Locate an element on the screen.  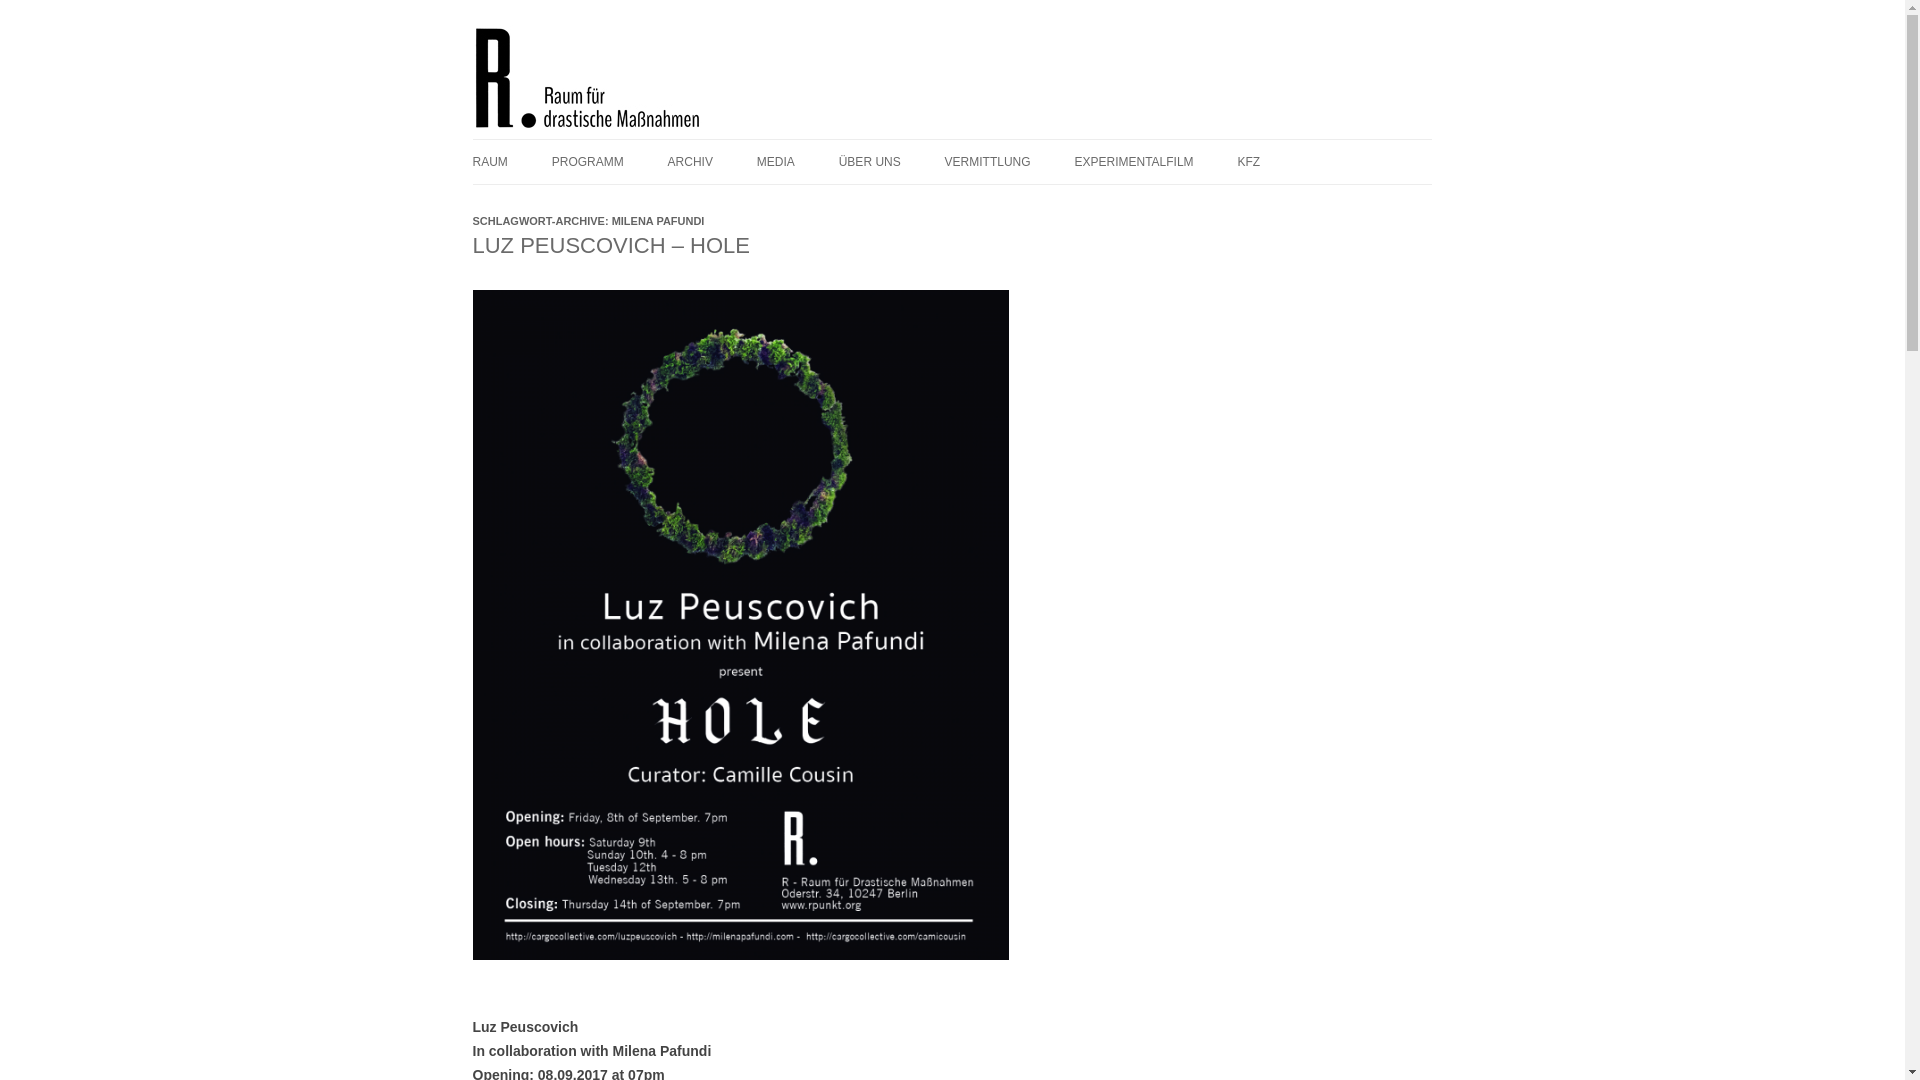
PROGRAMM is located at coordinates (588, 162).